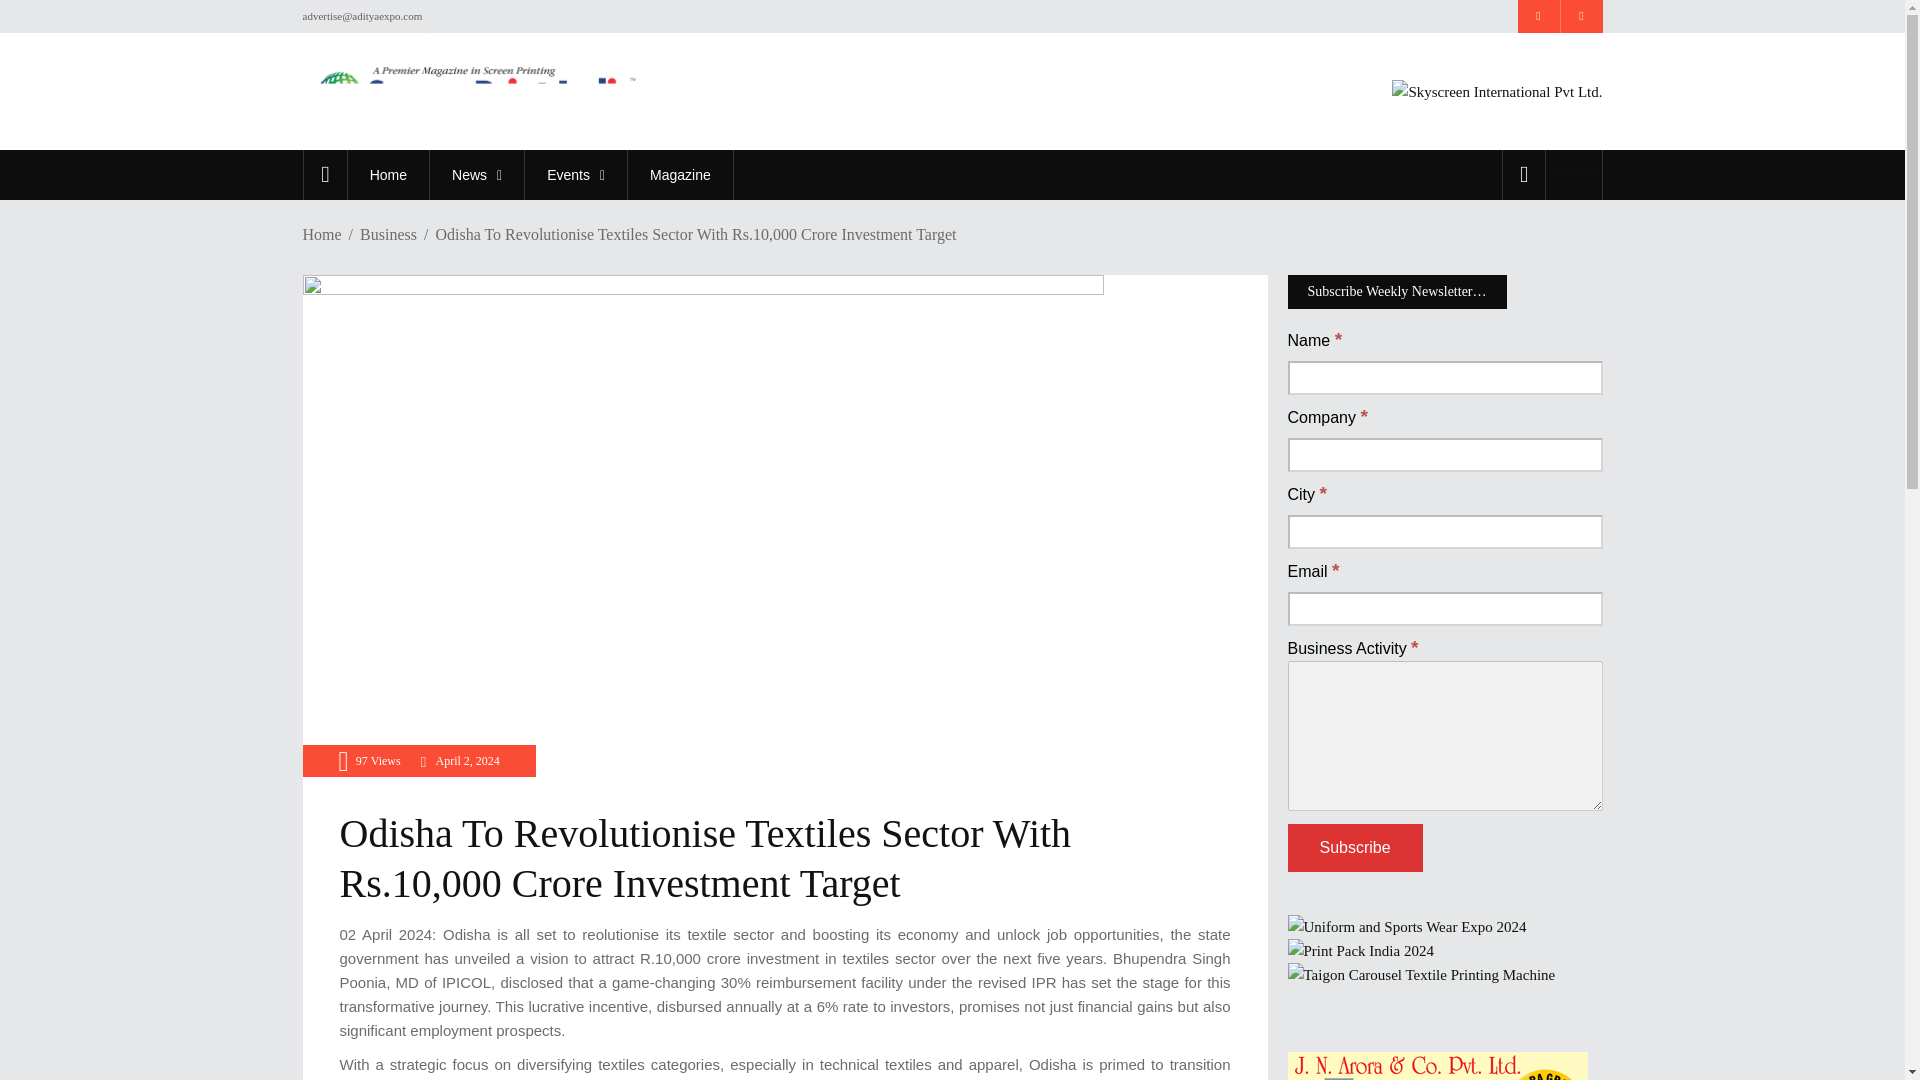 Image resolution: width=1920 pixels, height=1080 pixels. What do you see at coordinates (1355, 848) in the screenshot?
I see `Subscribe` at bounding box center [1355, 848].